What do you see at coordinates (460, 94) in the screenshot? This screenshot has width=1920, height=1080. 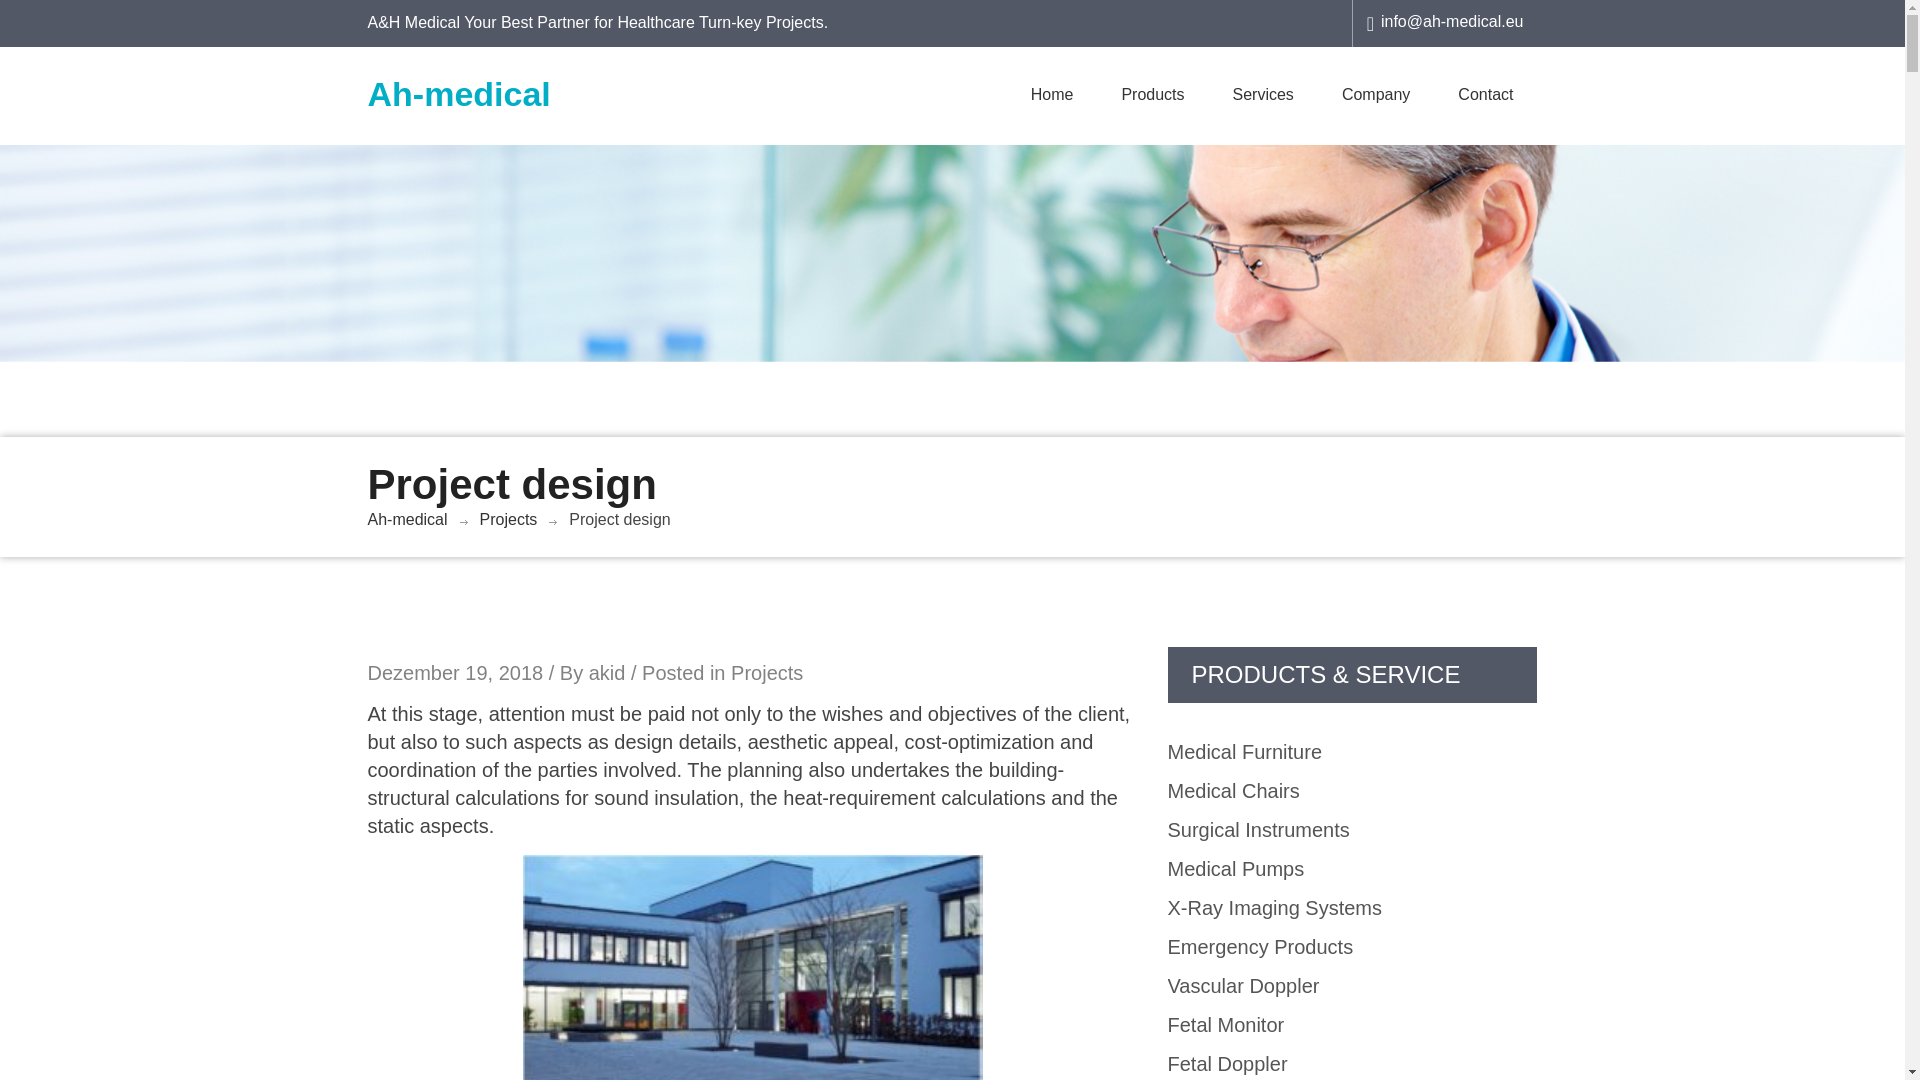 I see `Ah-medical` at bounding box center [460, 94].